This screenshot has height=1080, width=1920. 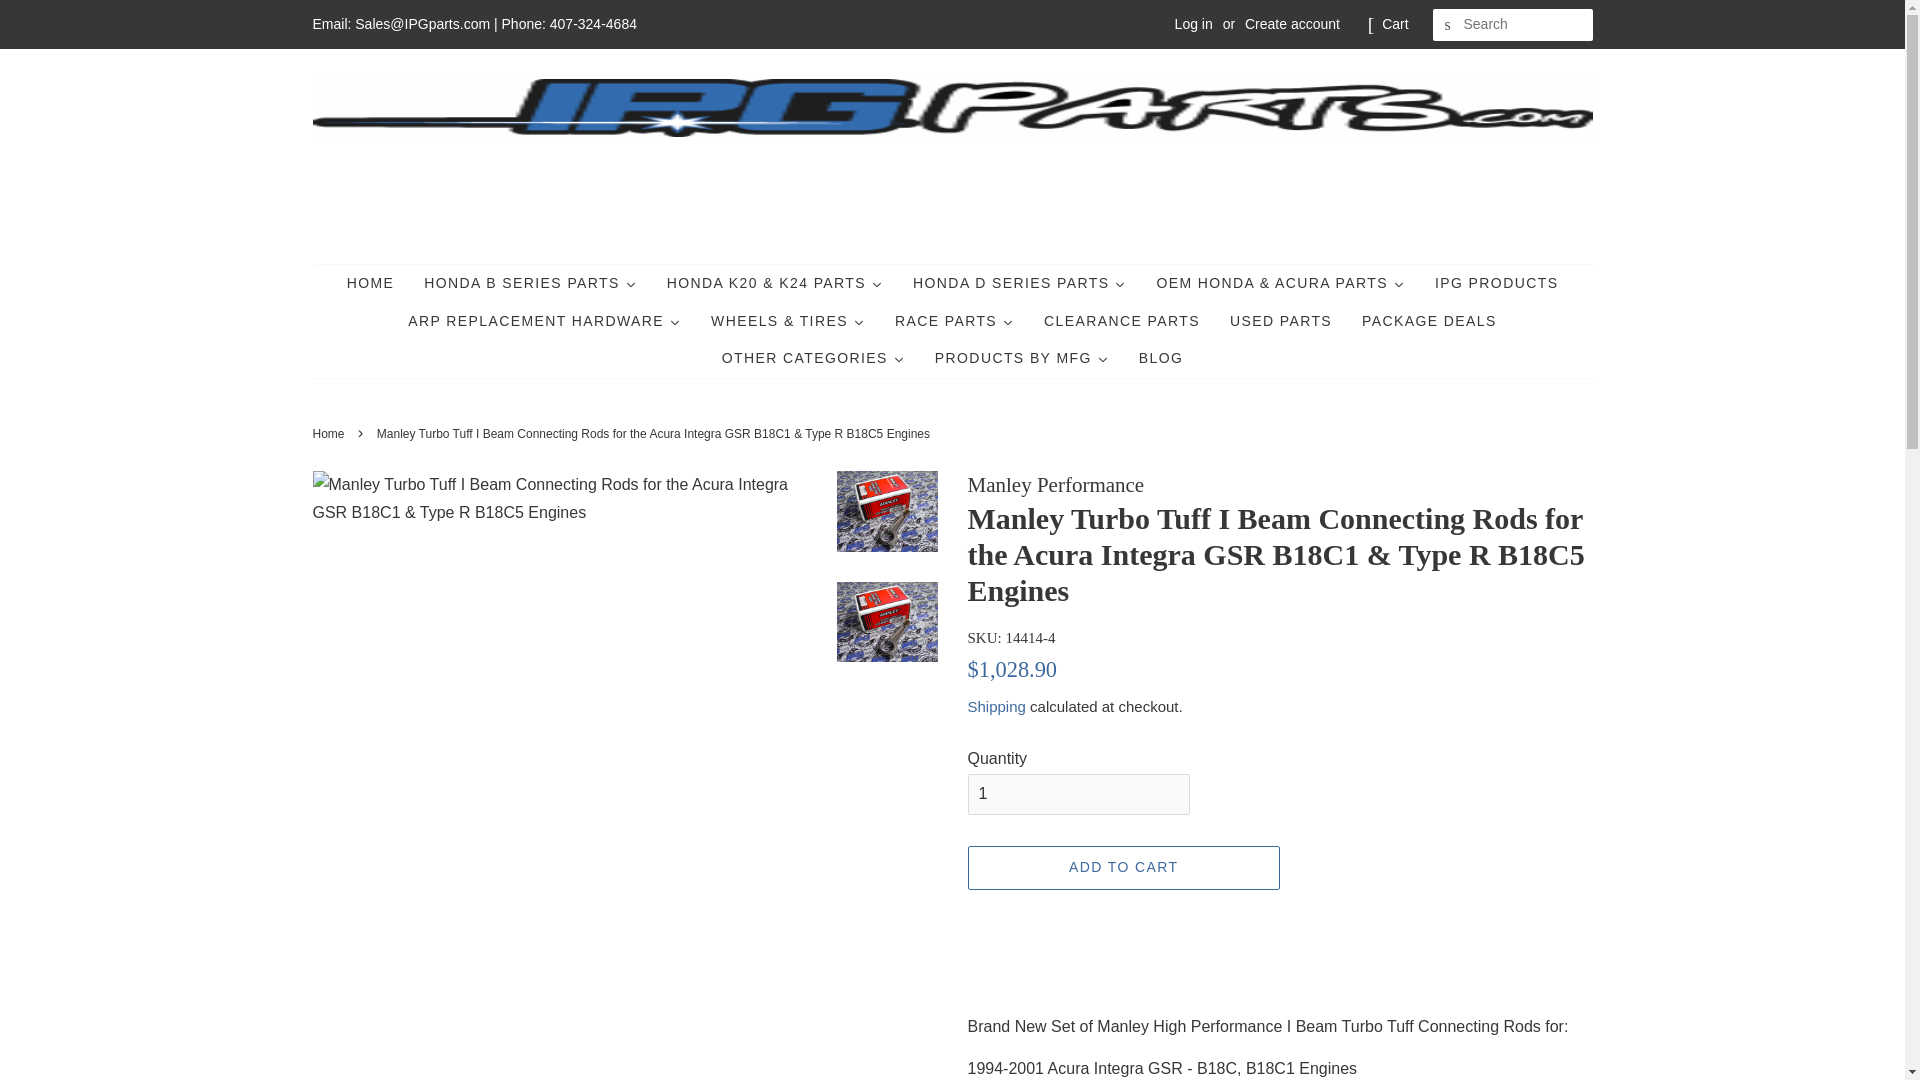 What do you see at coordinates (1194, 24) in the screenshot?
I see `Log in` at bounding box center [1194, 24].